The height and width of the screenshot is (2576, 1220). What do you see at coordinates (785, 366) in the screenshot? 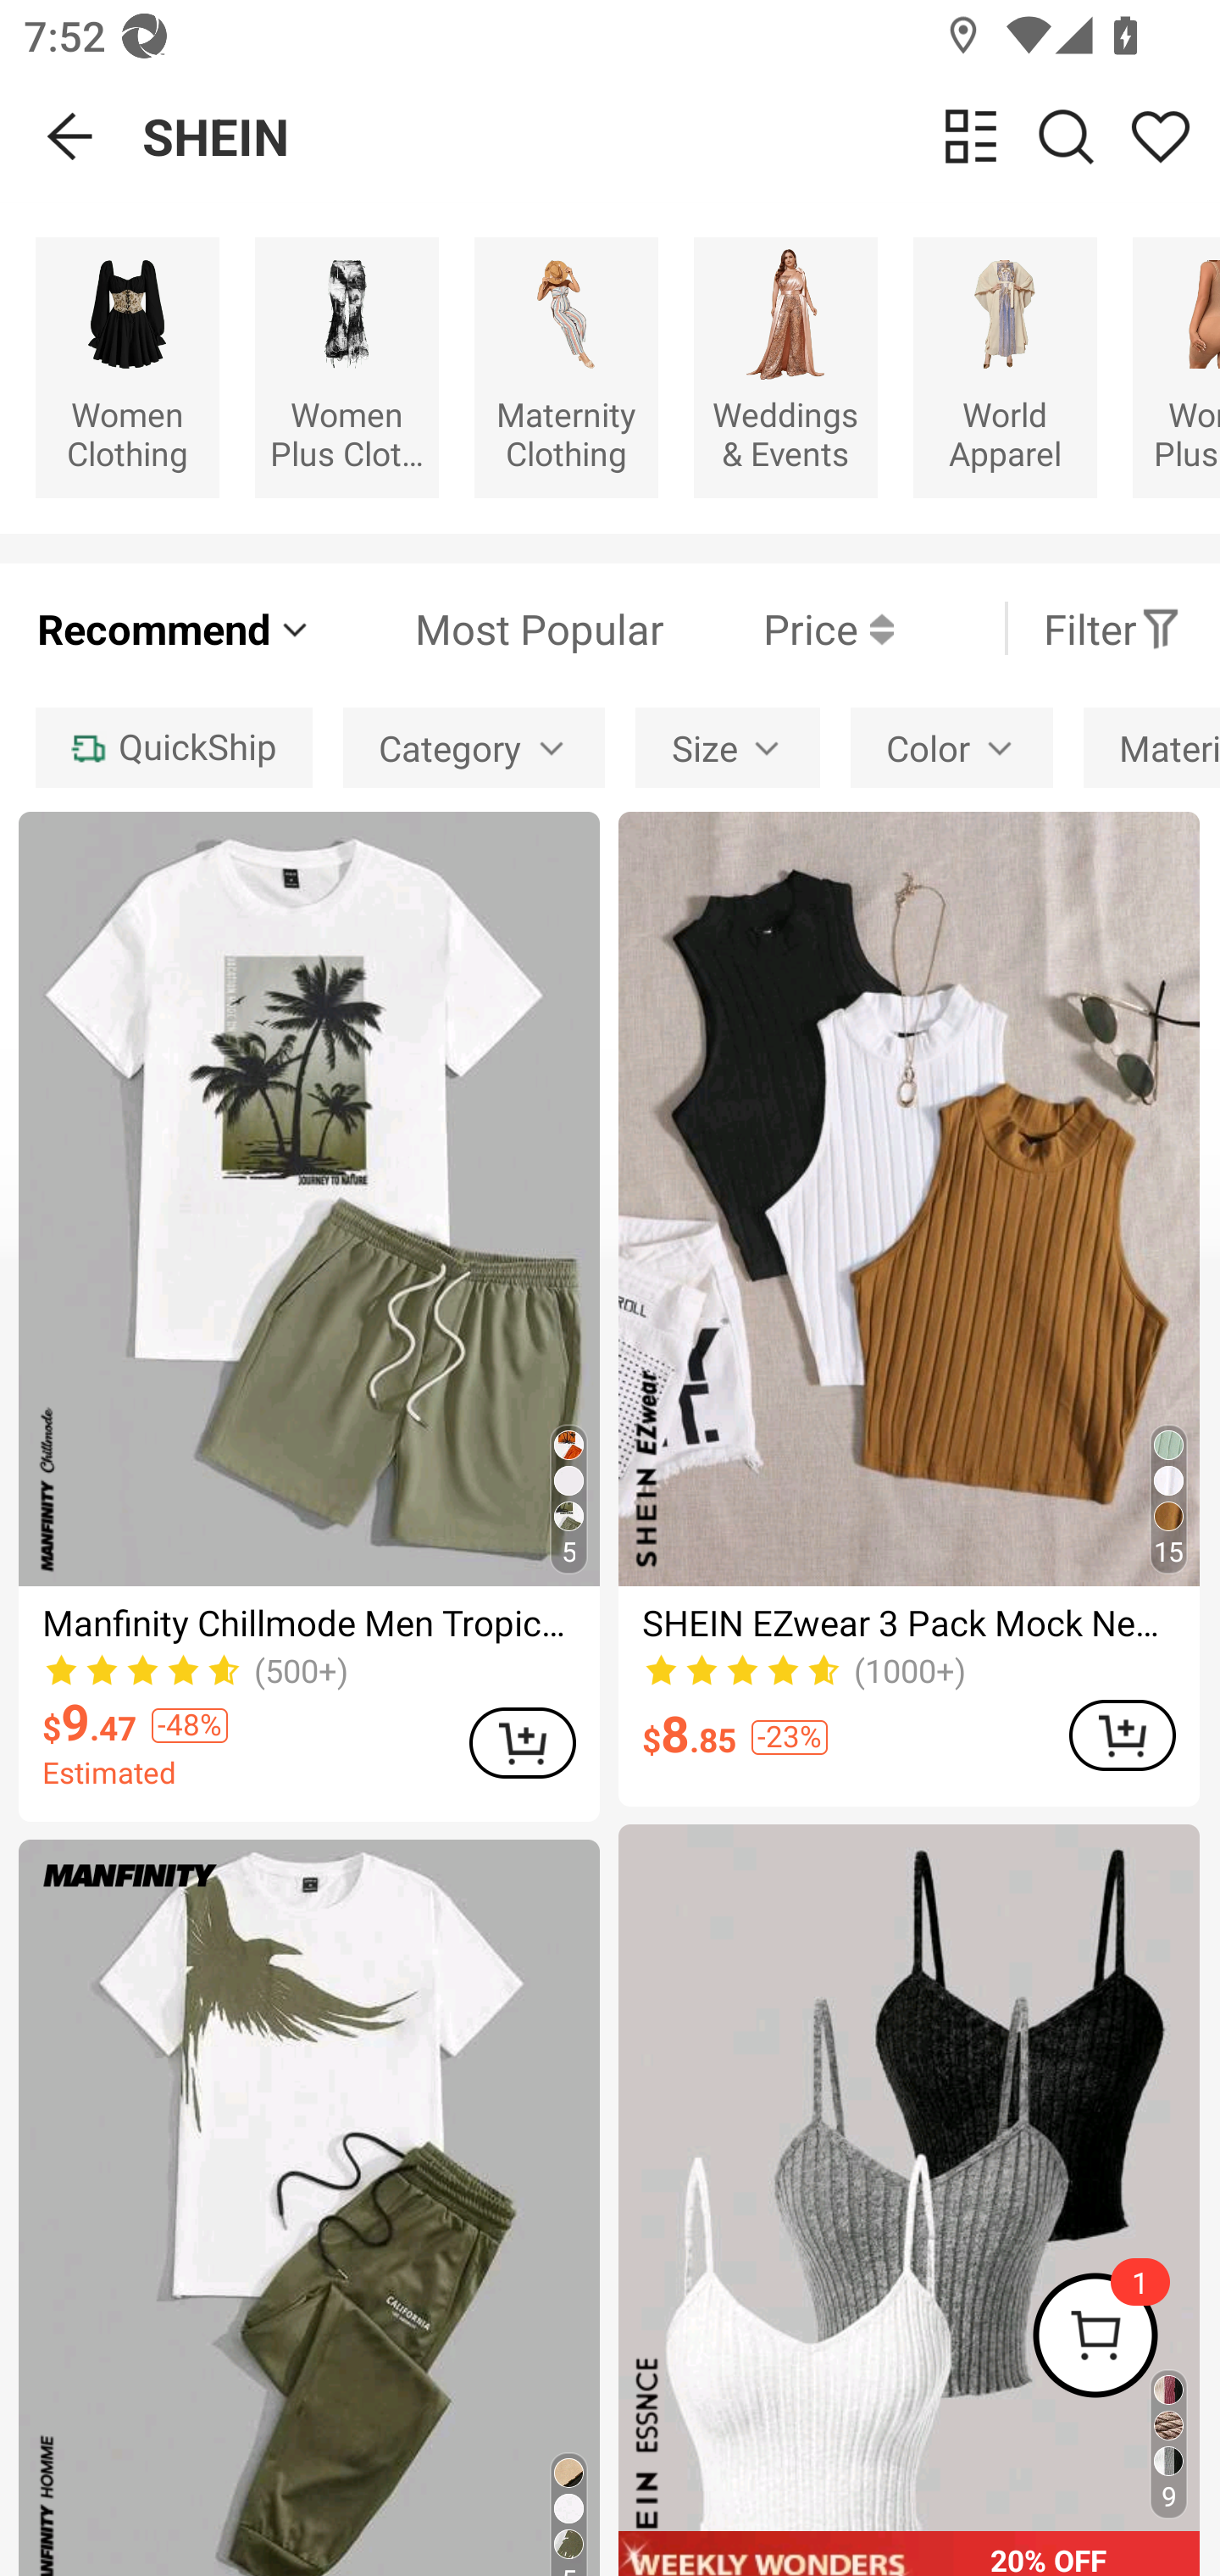
I see `Weddings & Events` at bounding box center [785, 366].